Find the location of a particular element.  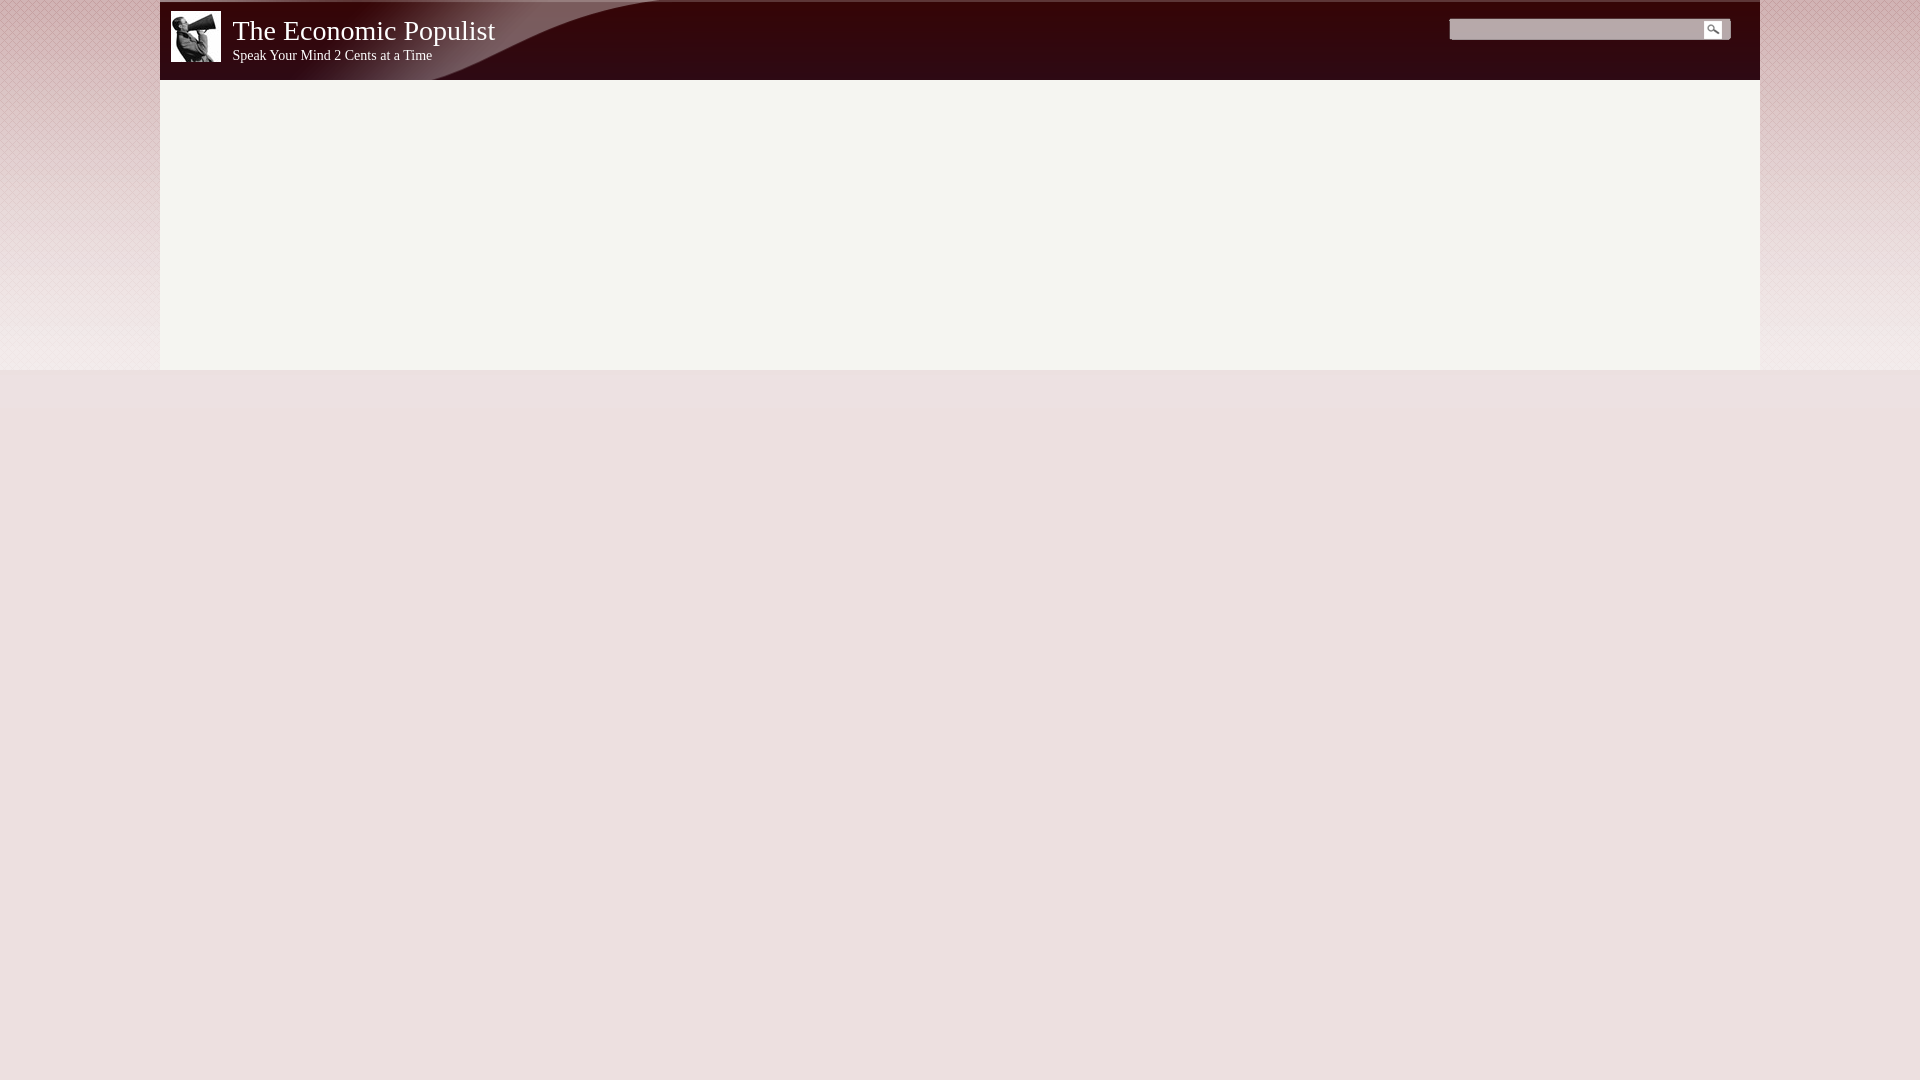

The Economic Populist is located at coordinates (195, 56).